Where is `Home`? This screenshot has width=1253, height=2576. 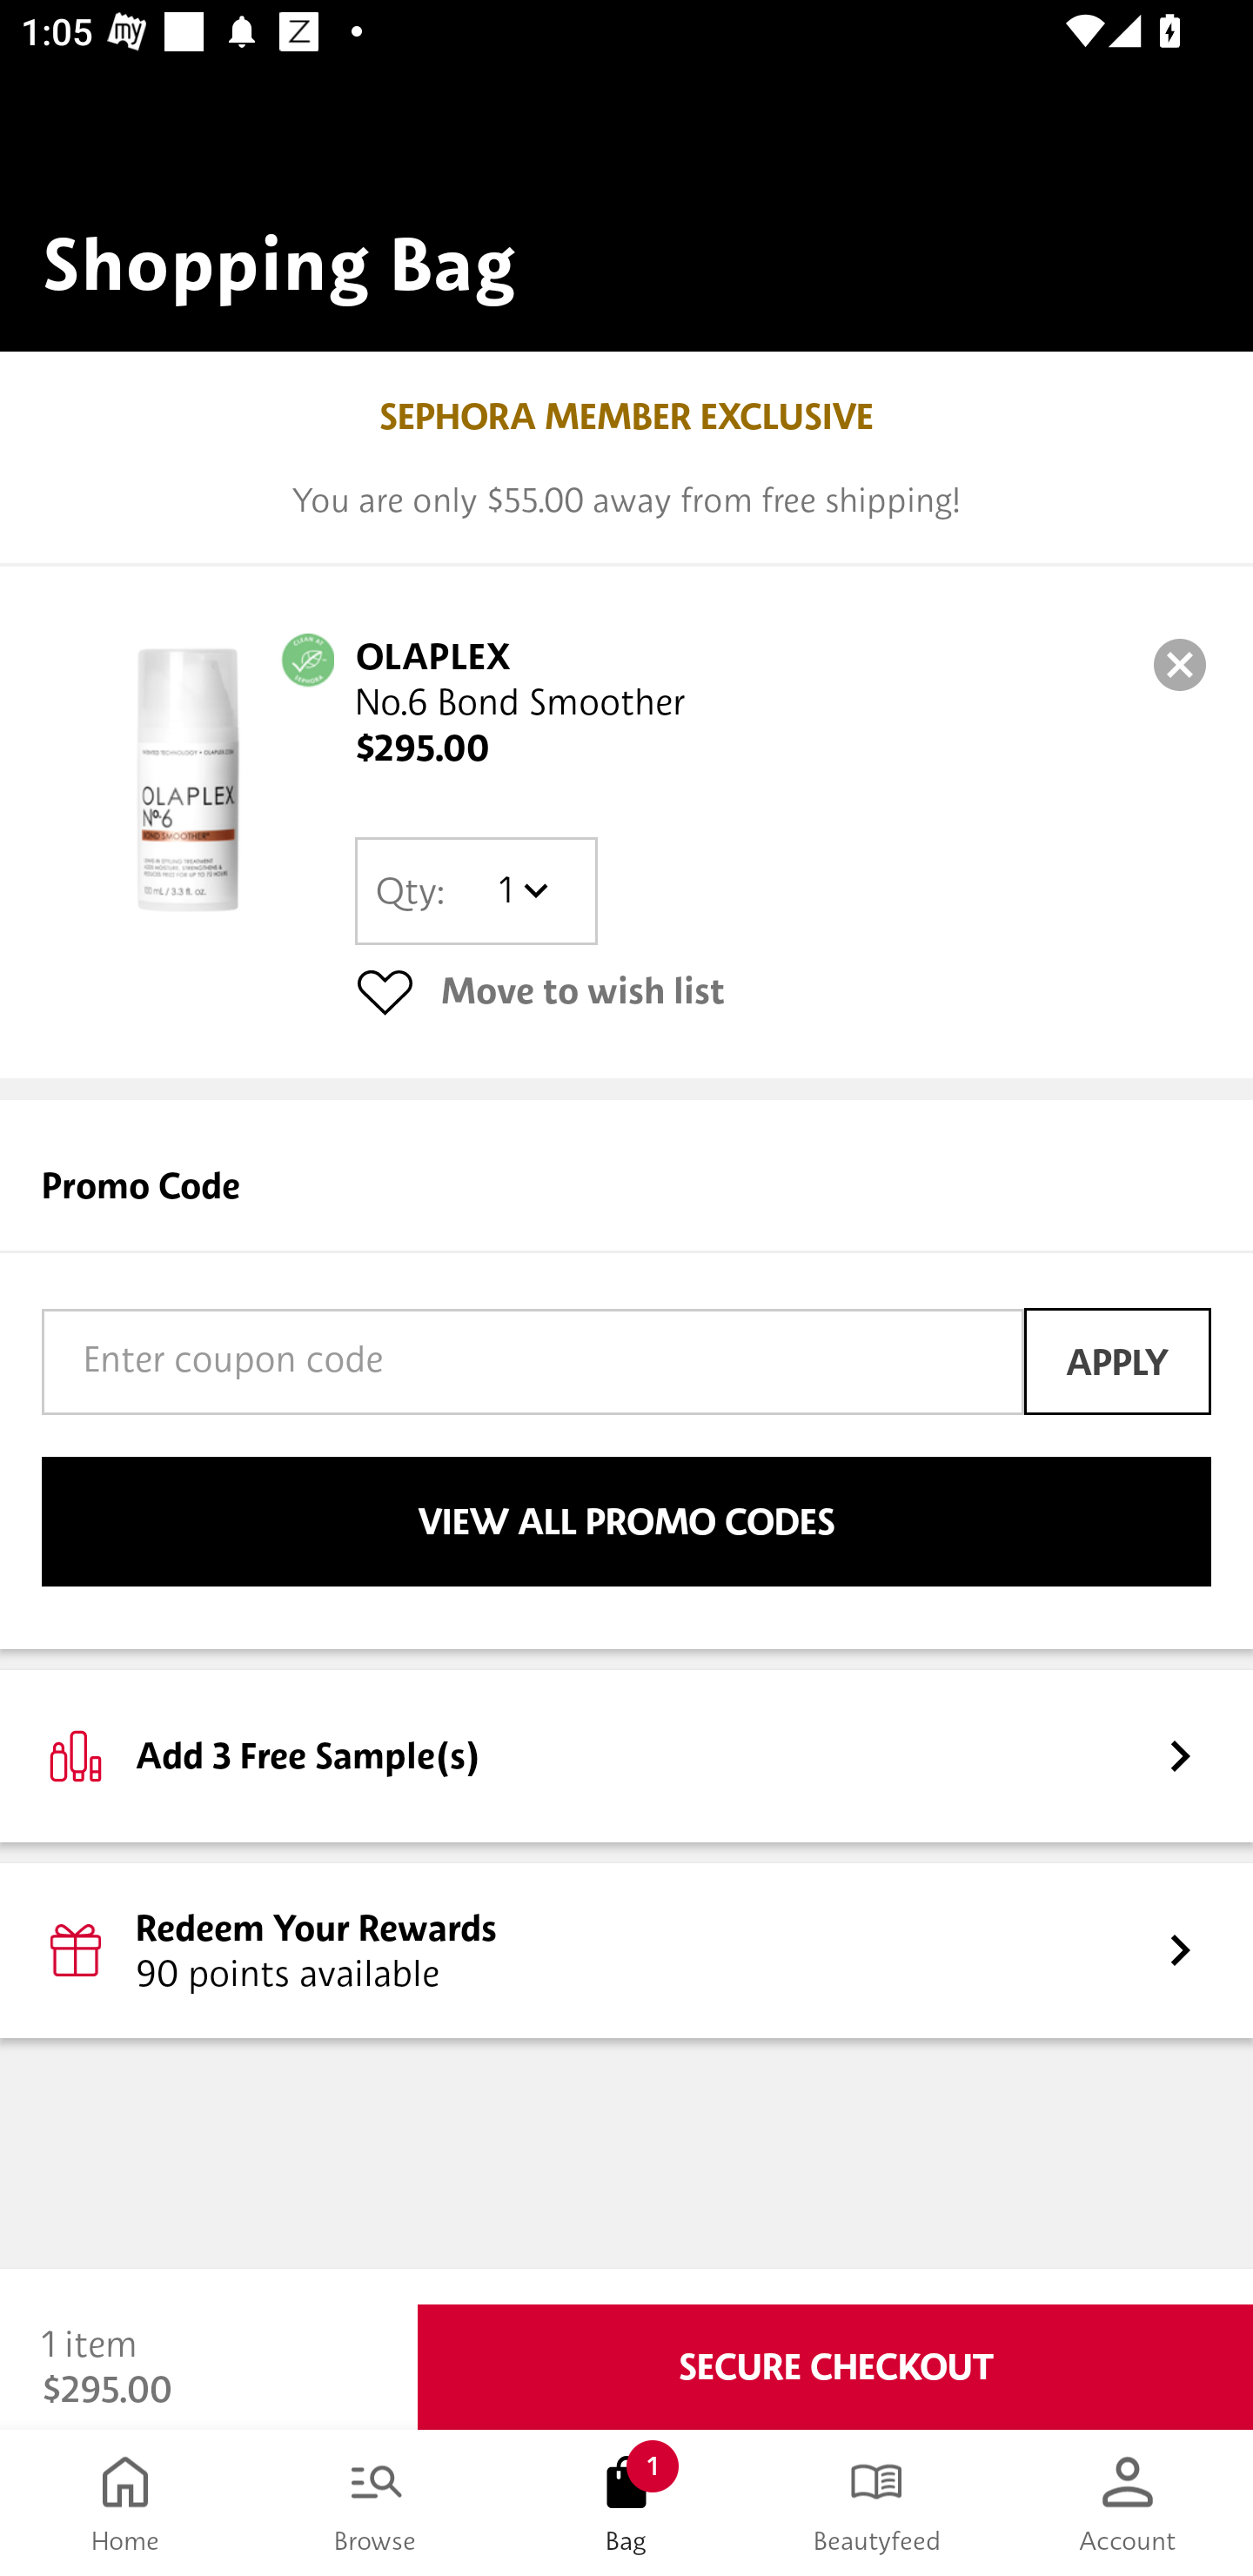
Home is located at coordinates (125, 2503).